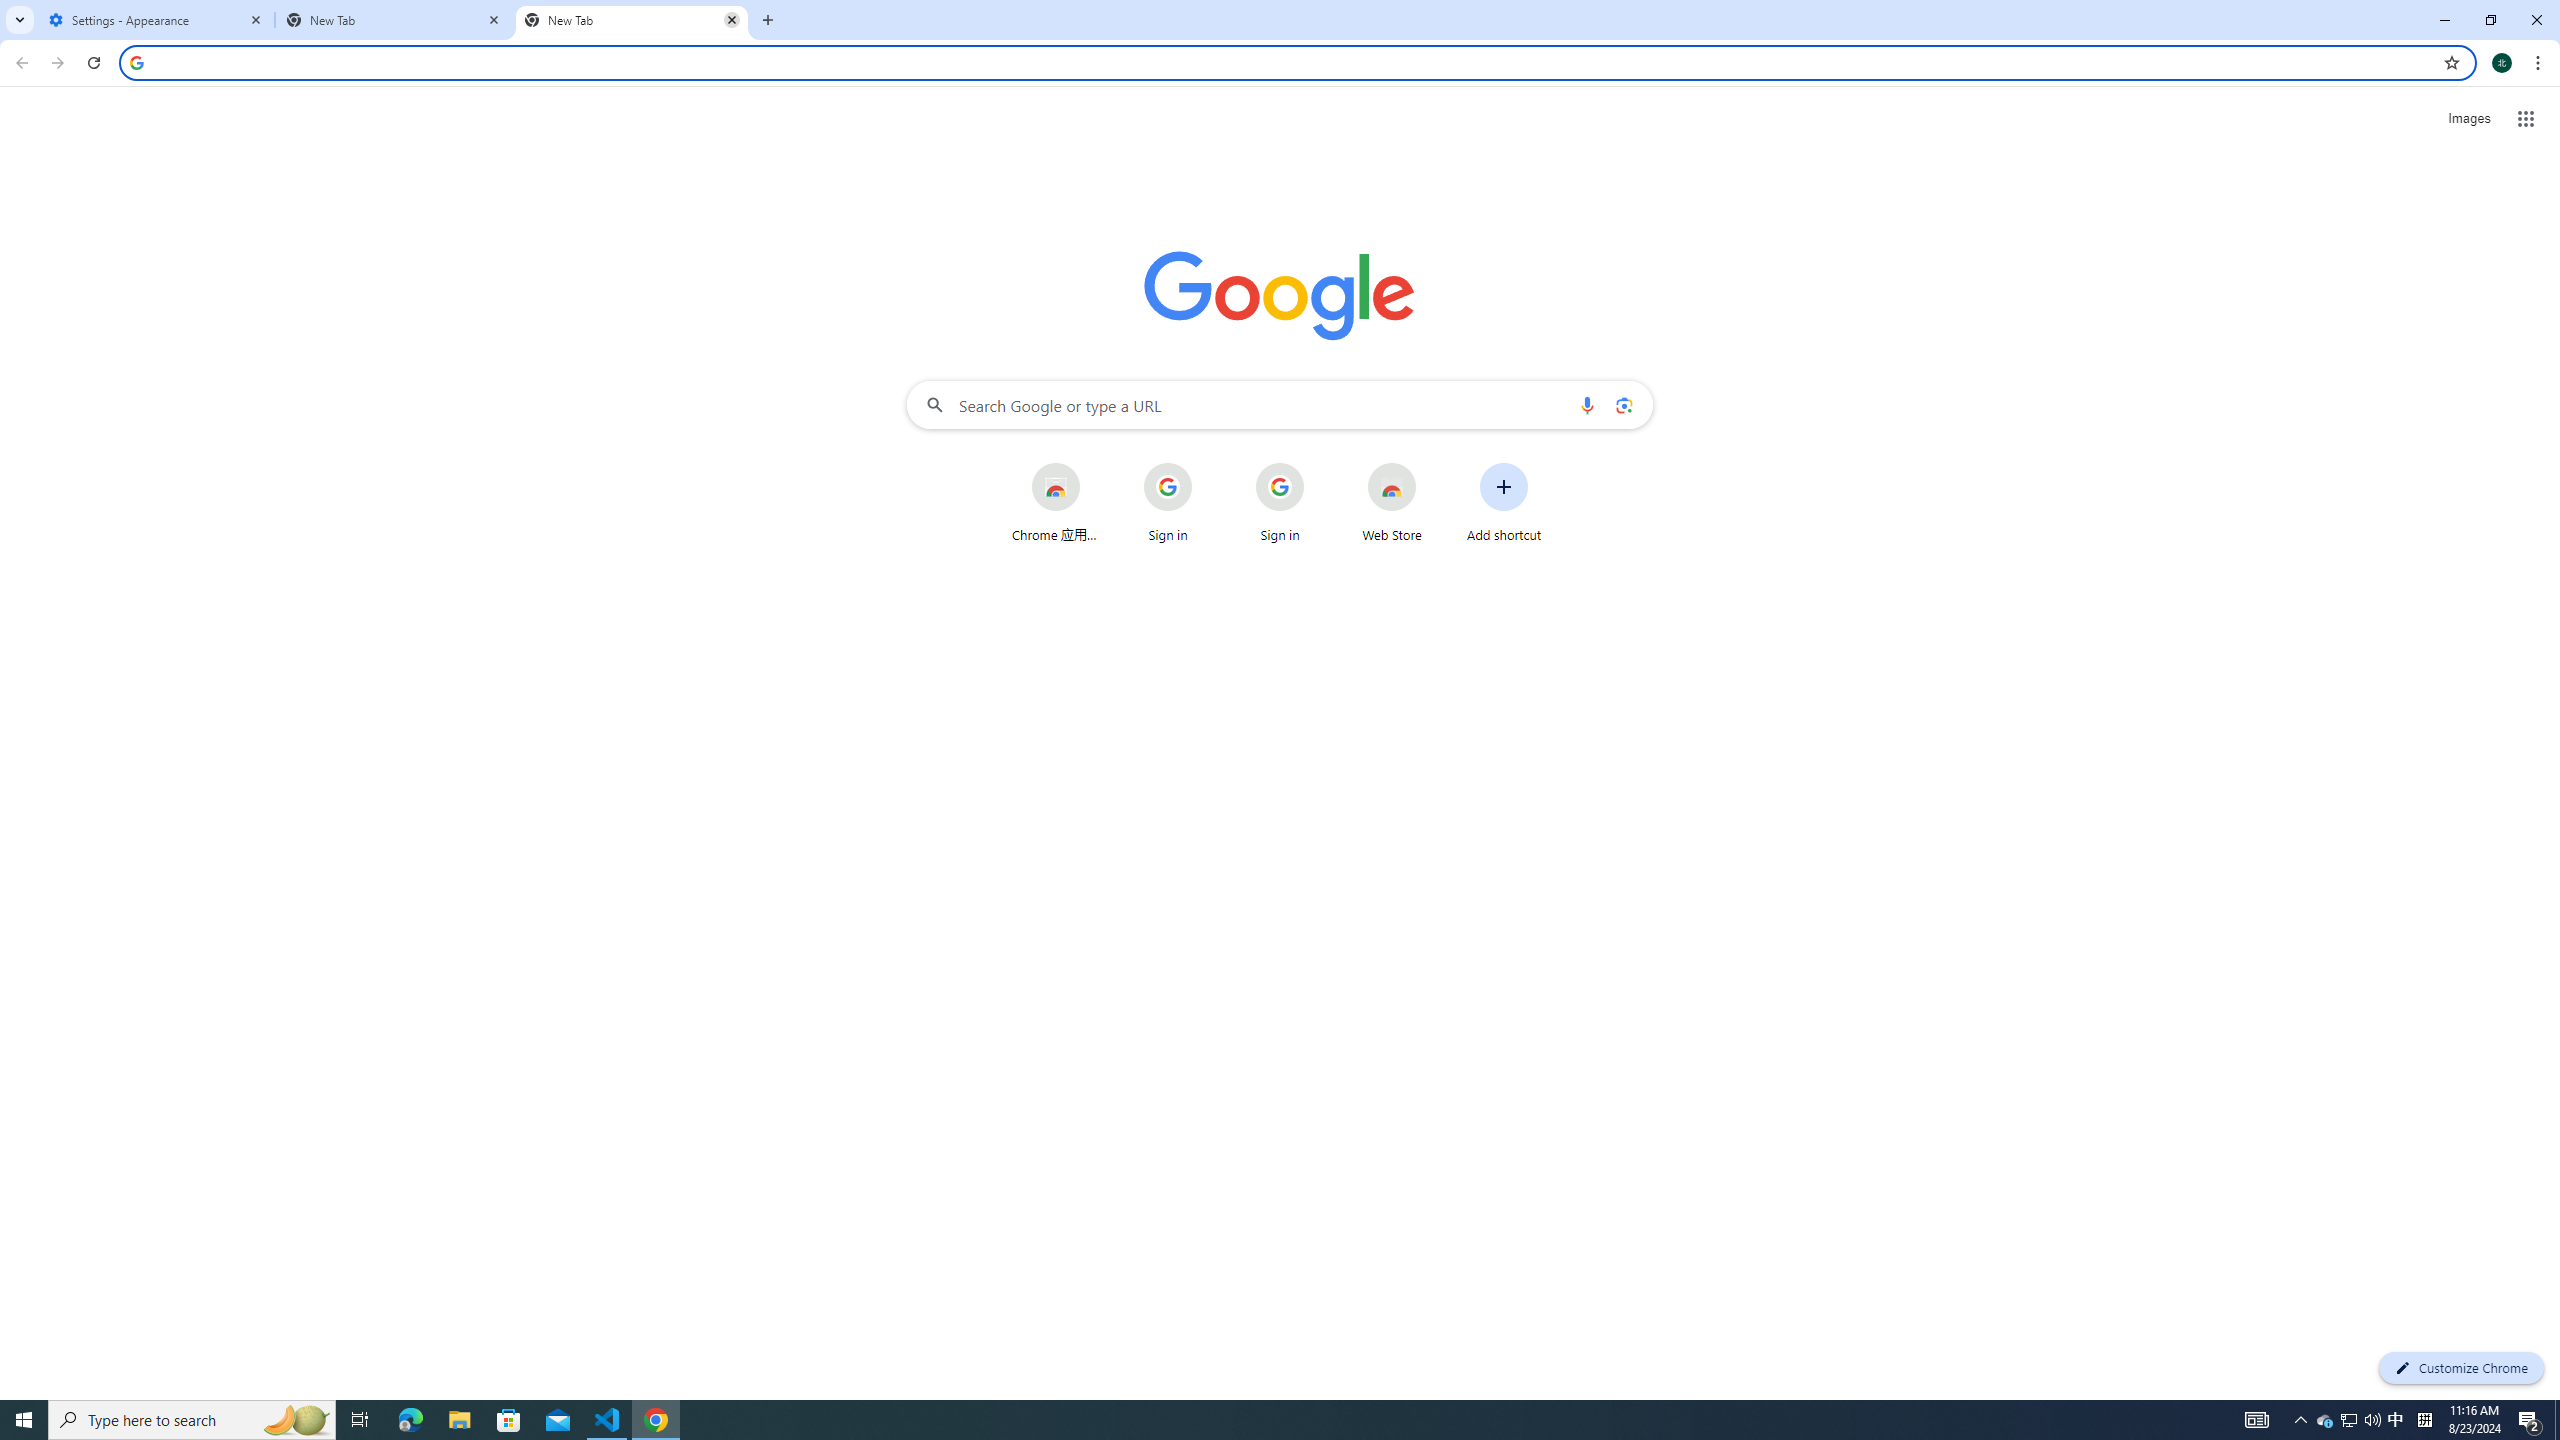  I want to click on New Tab, so click(632, 20).